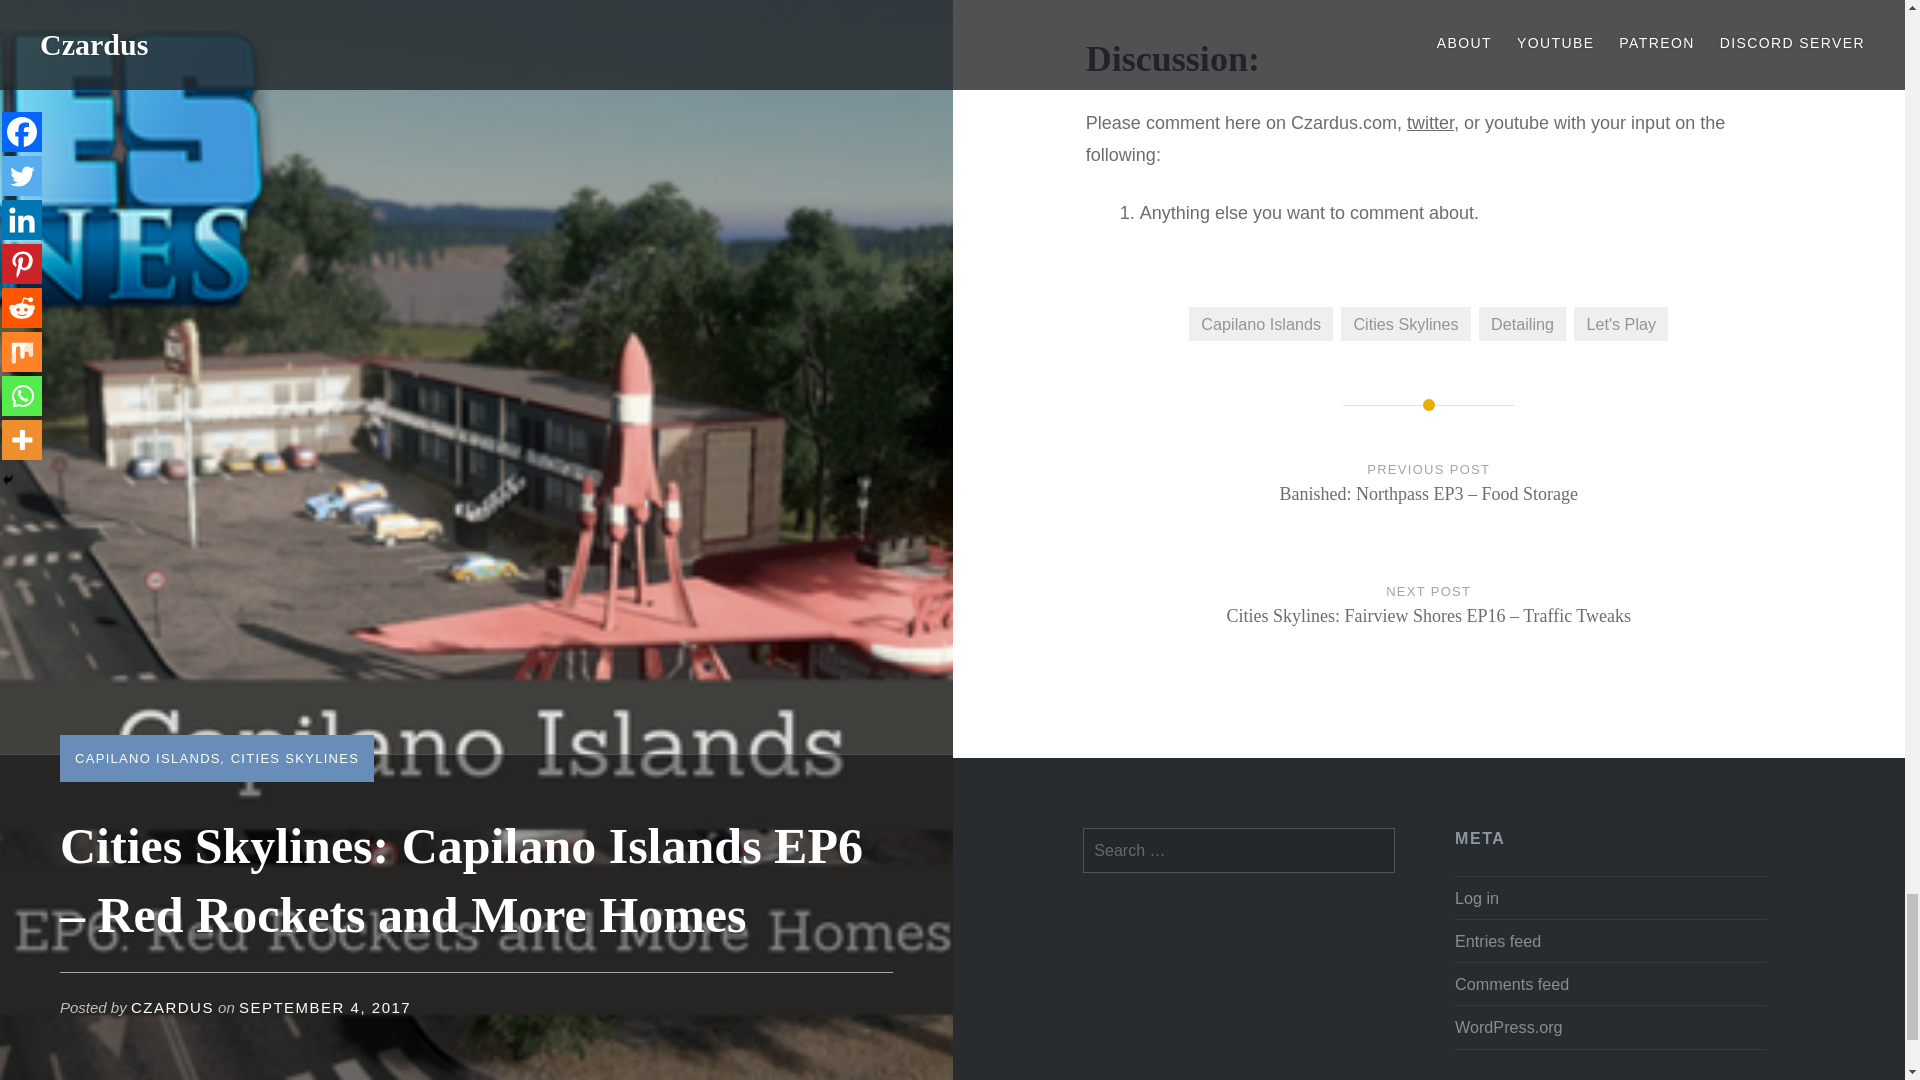 The height and width of the screenshot is (1080, 1920). I want to click on twitter, so click(1430, 122).